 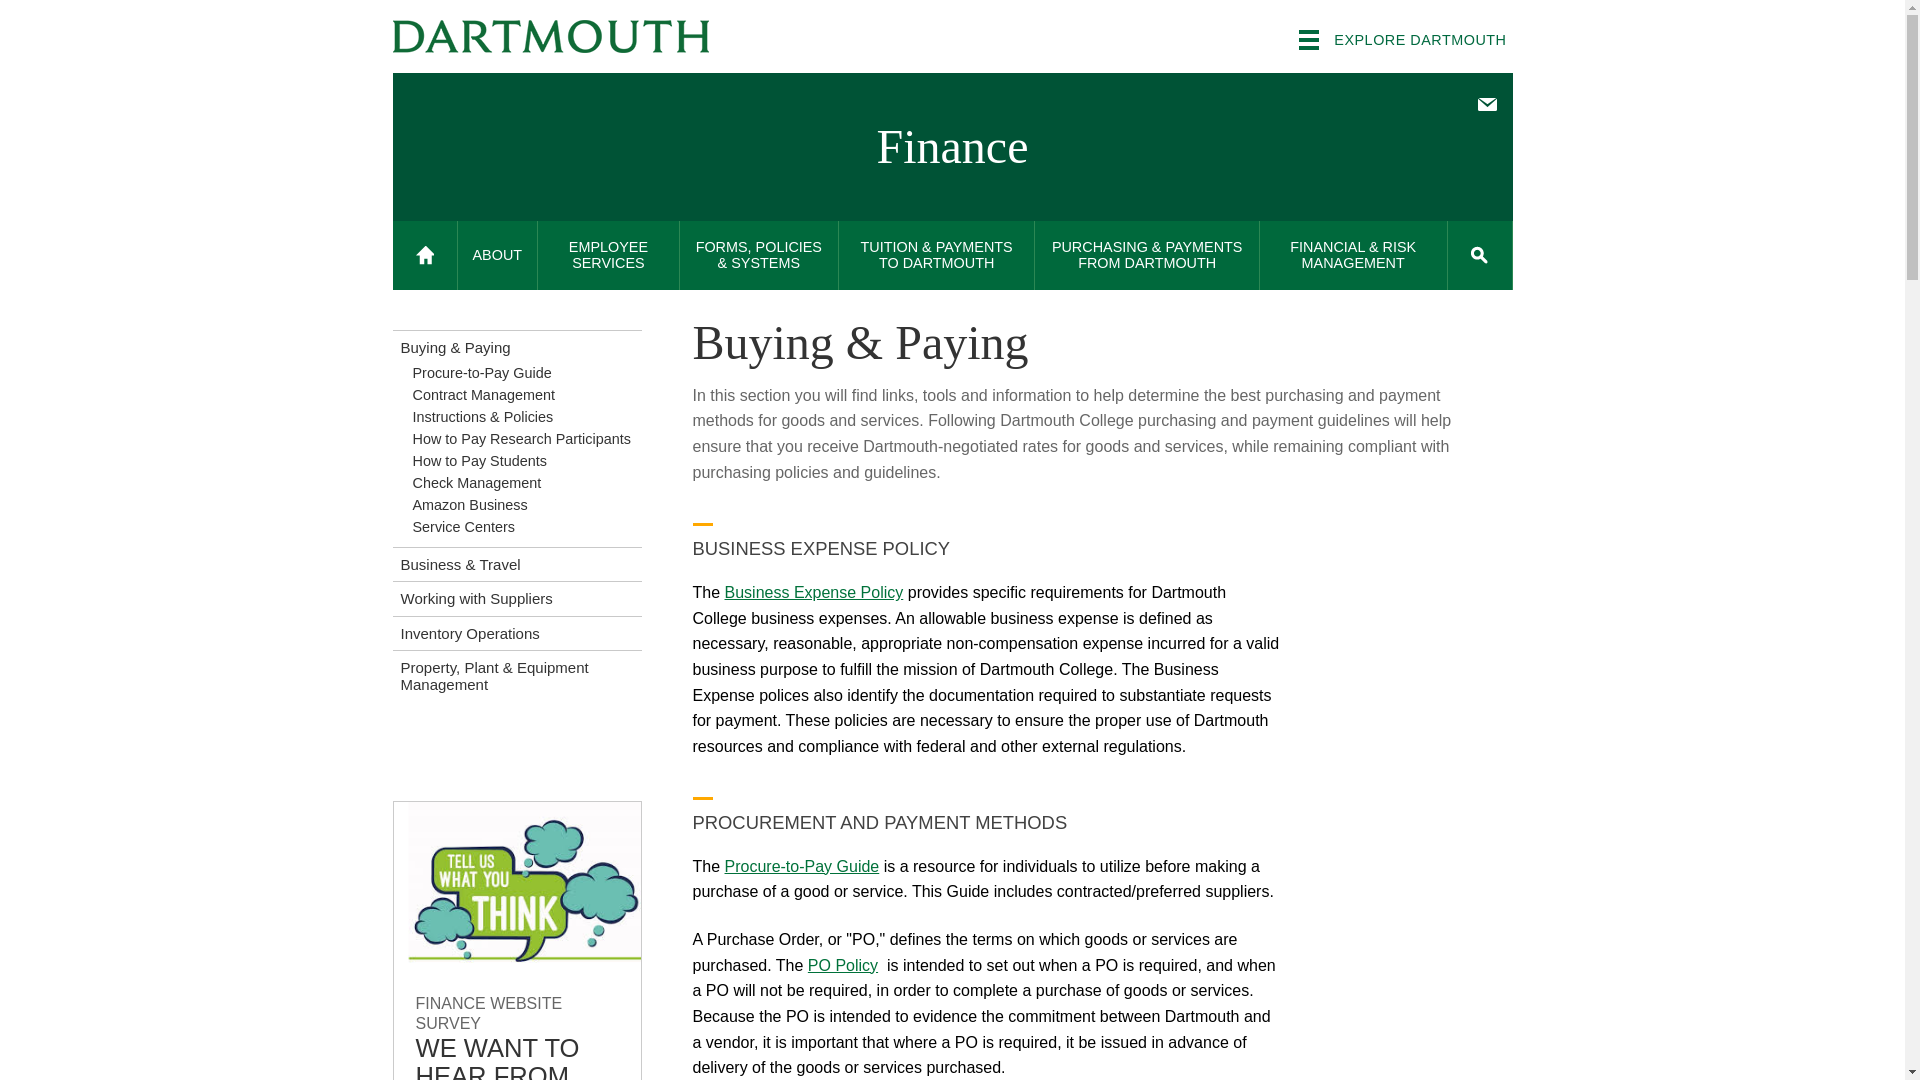 What do you see at coordinates (424, 256) in the screenshot?
I see `HOME` at bounding box center [424, 256].